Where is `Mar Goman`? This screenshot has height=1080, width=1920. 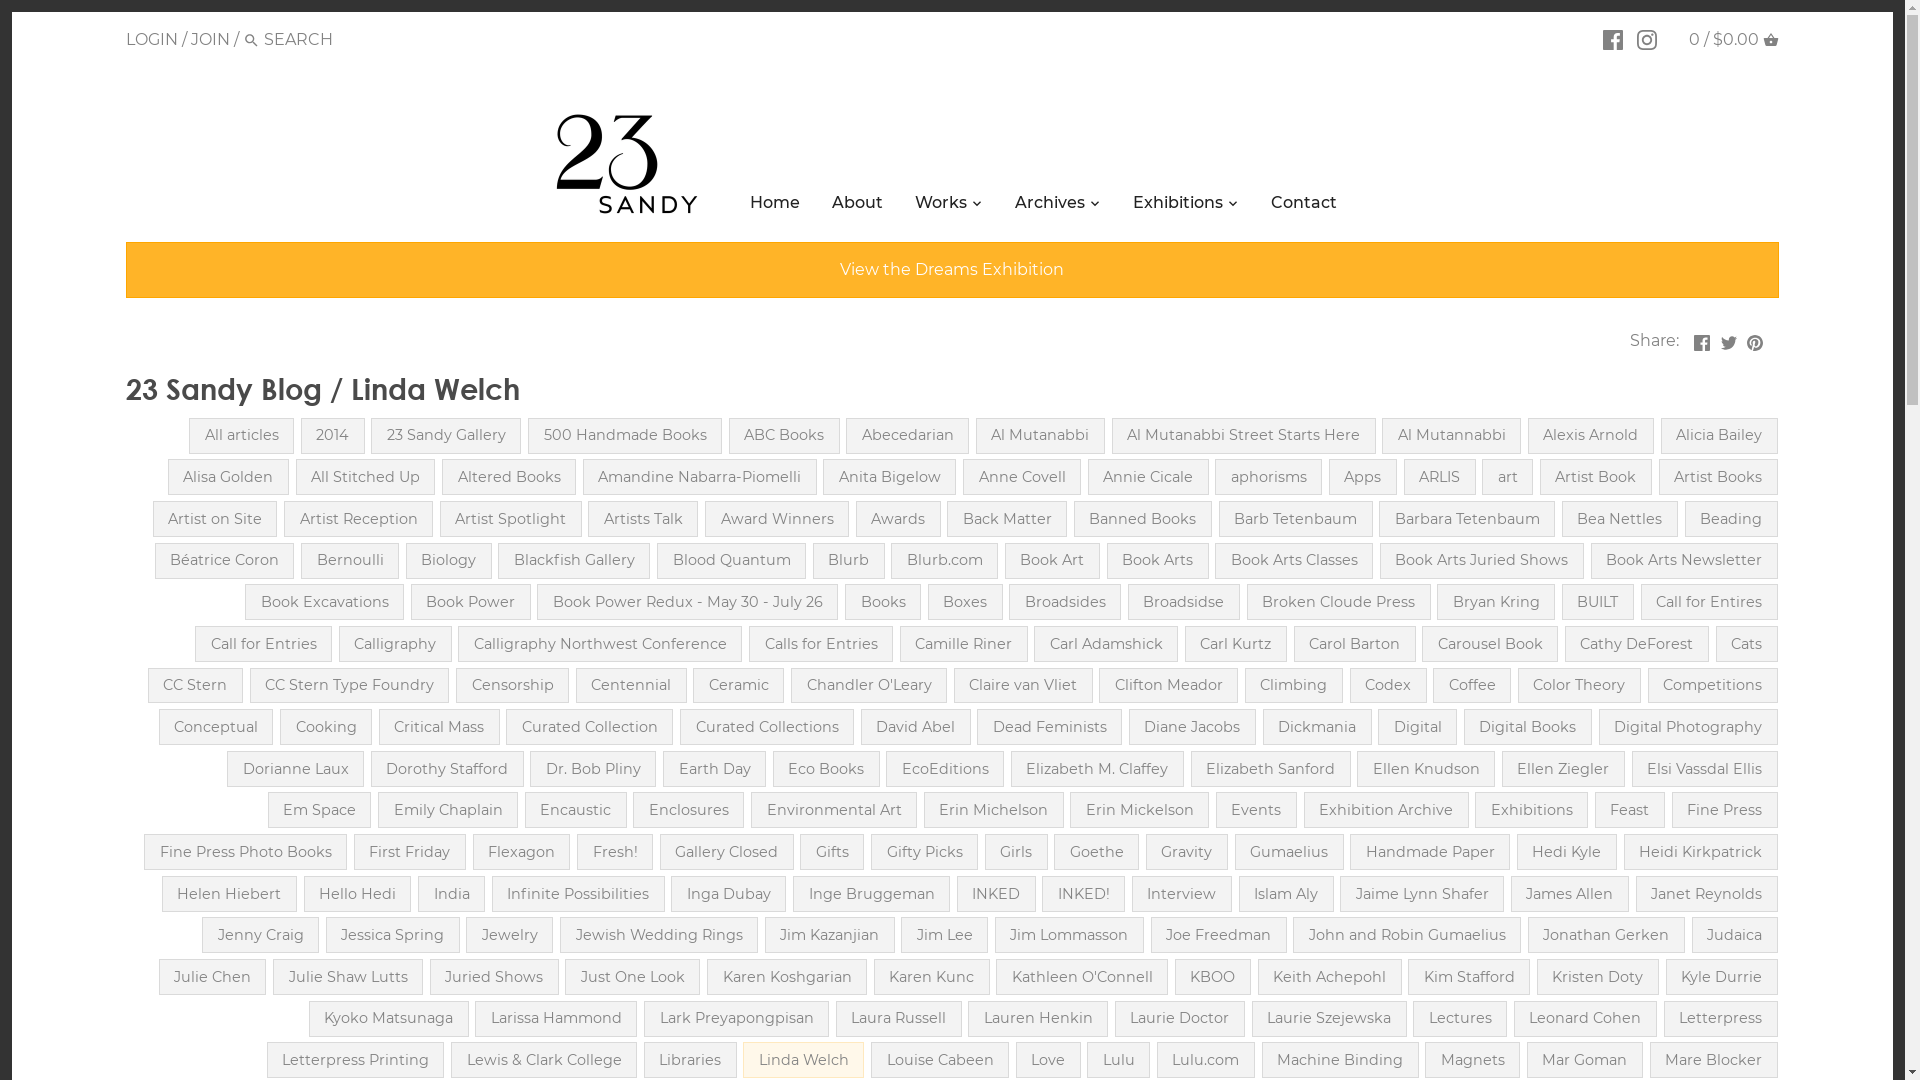 Mar Goman is located at coordinates (1585, 1060).